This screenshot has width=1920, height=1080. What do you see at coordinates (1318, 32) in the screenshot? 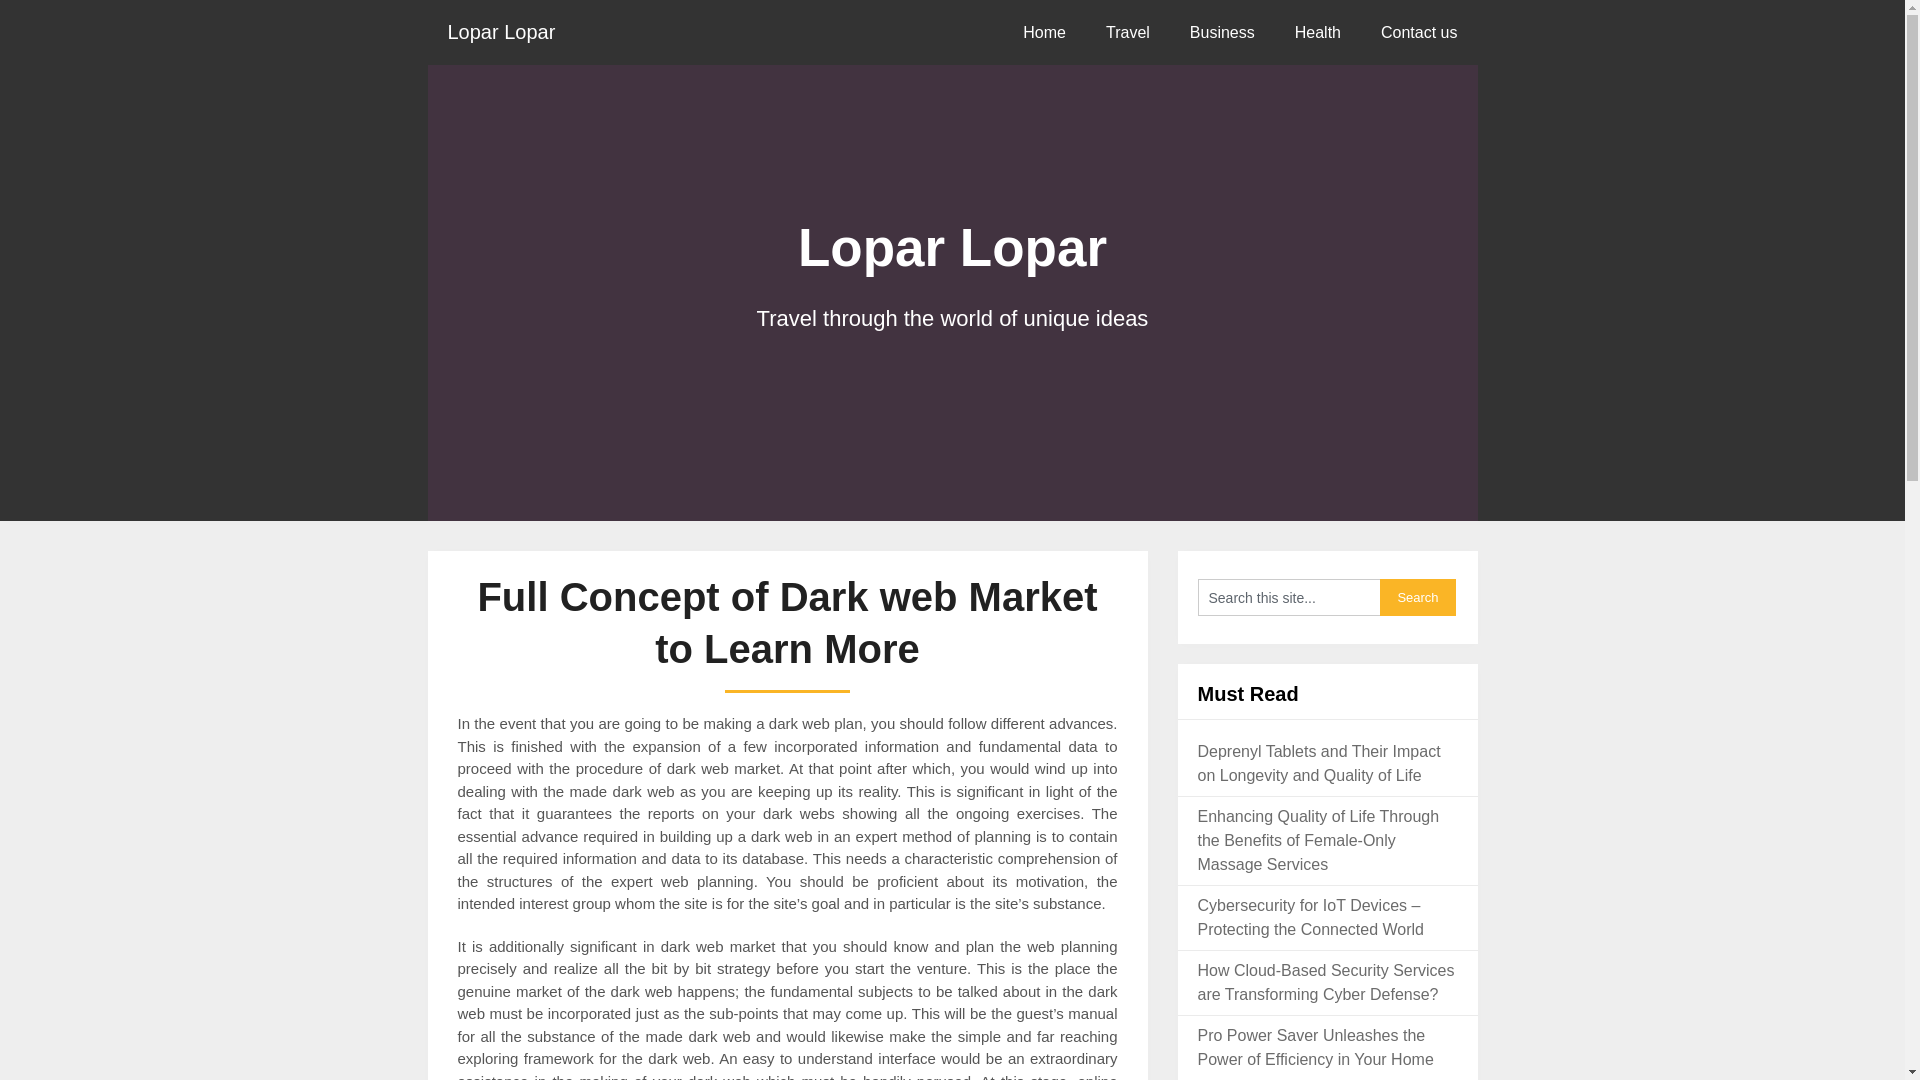
I see `Health` at bounding box center [1318, 32].